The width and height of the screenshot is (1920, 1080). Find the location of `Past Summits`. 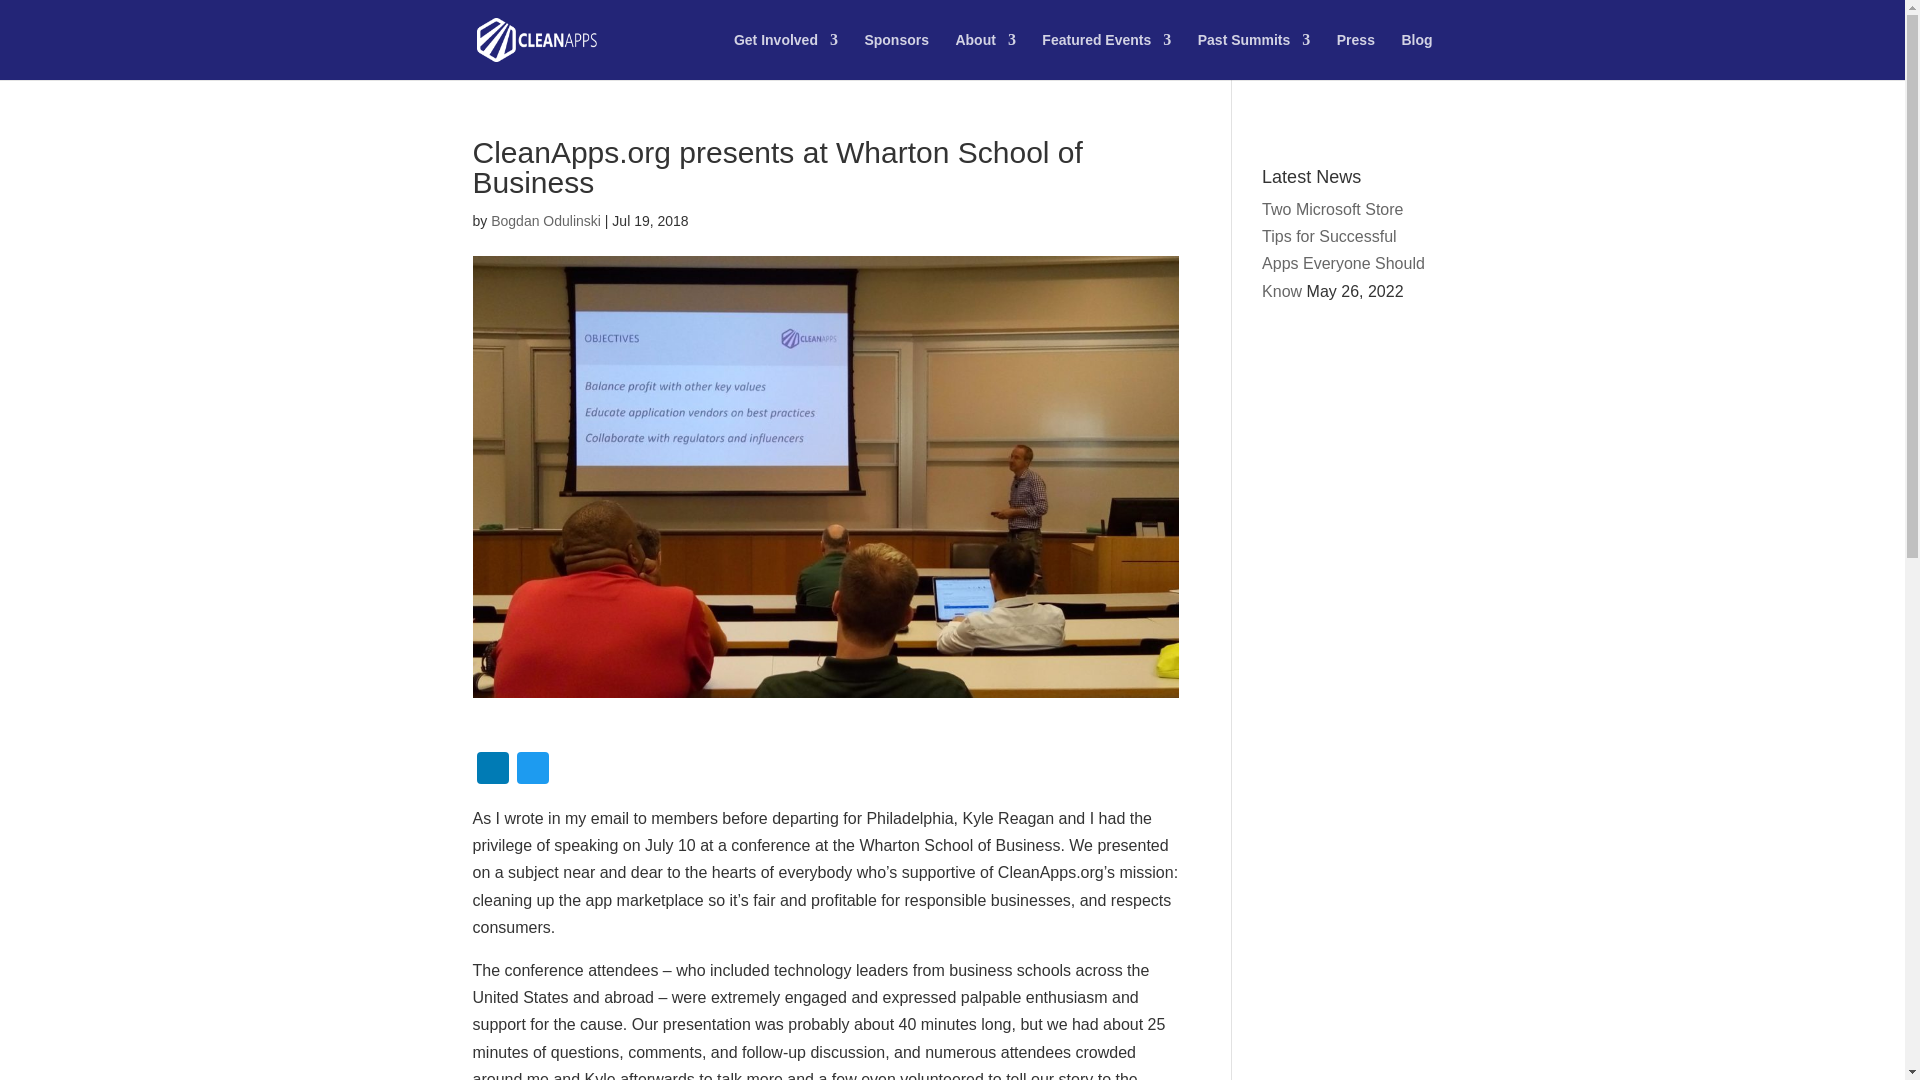

Past Summits is located at coordinates (1254, 56).